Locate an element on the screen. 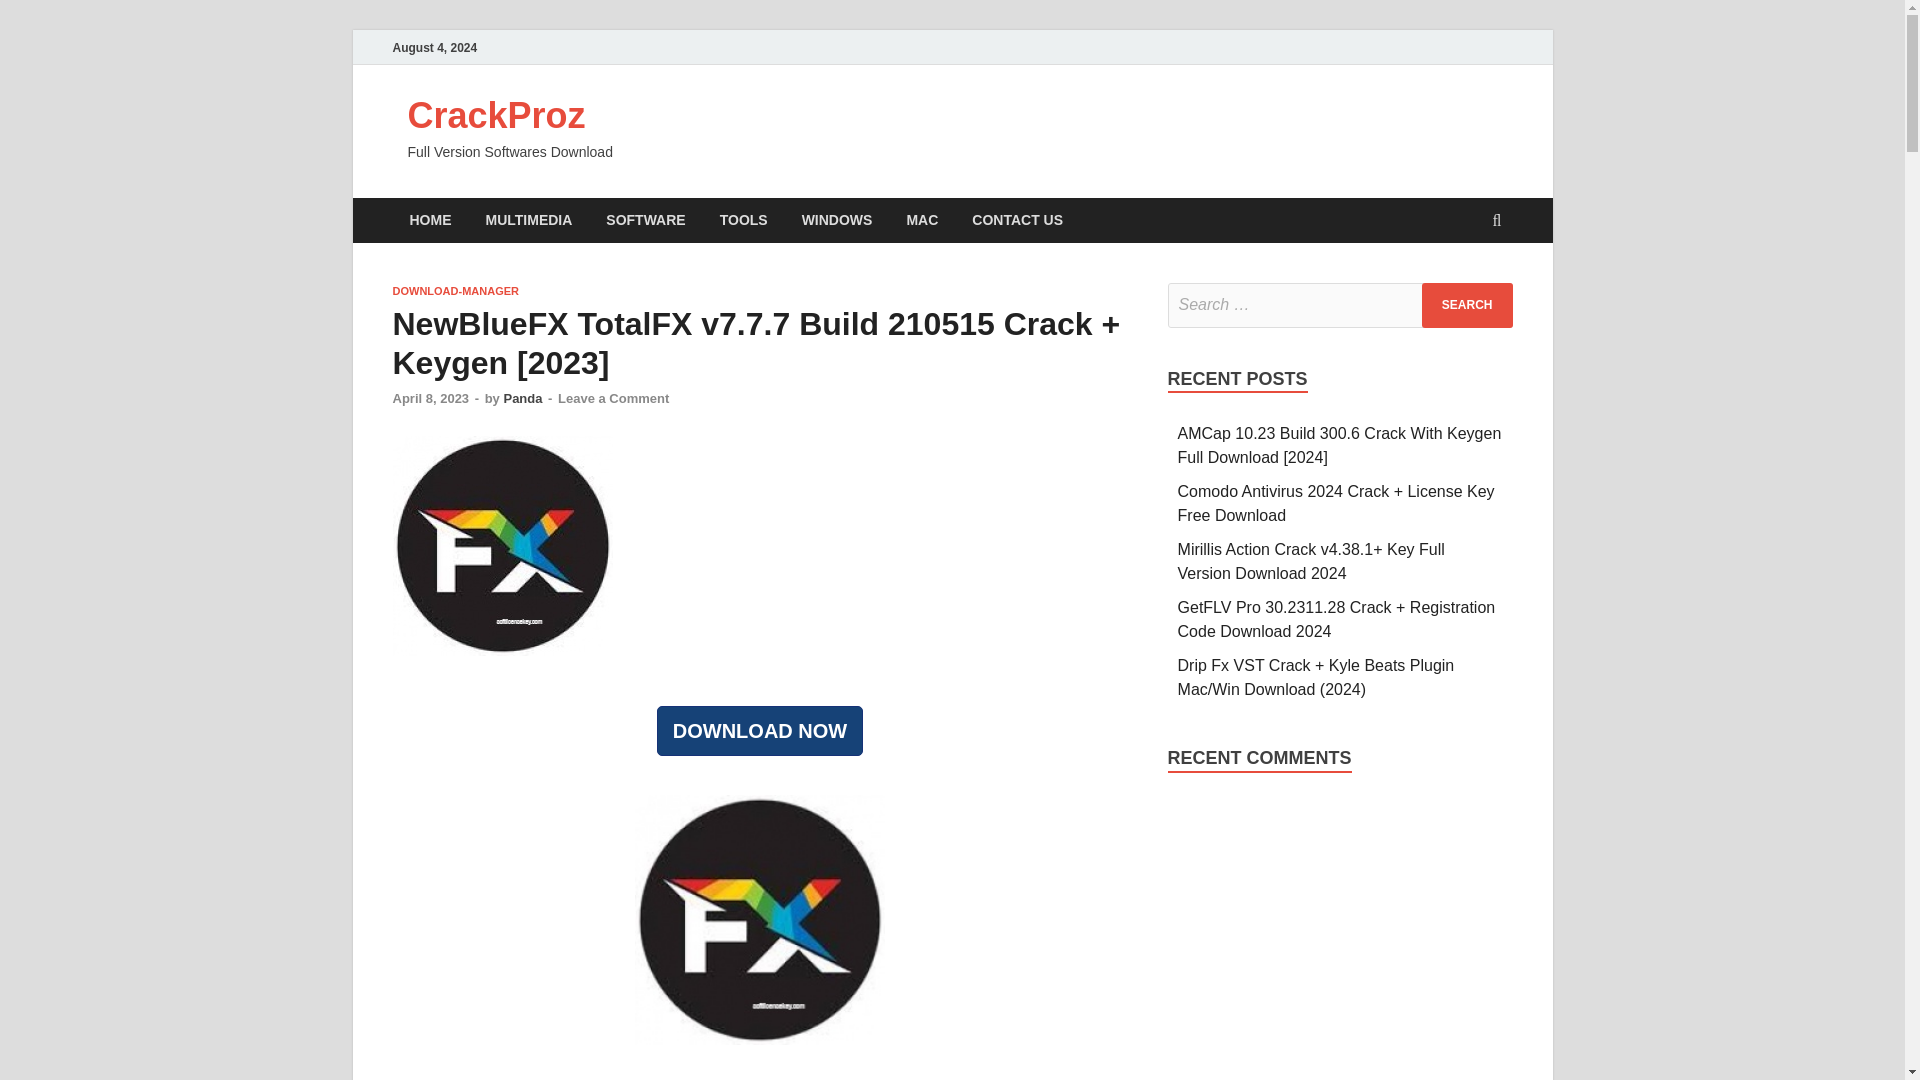  MULTIMEDIA is located at coordinates (528, 220).